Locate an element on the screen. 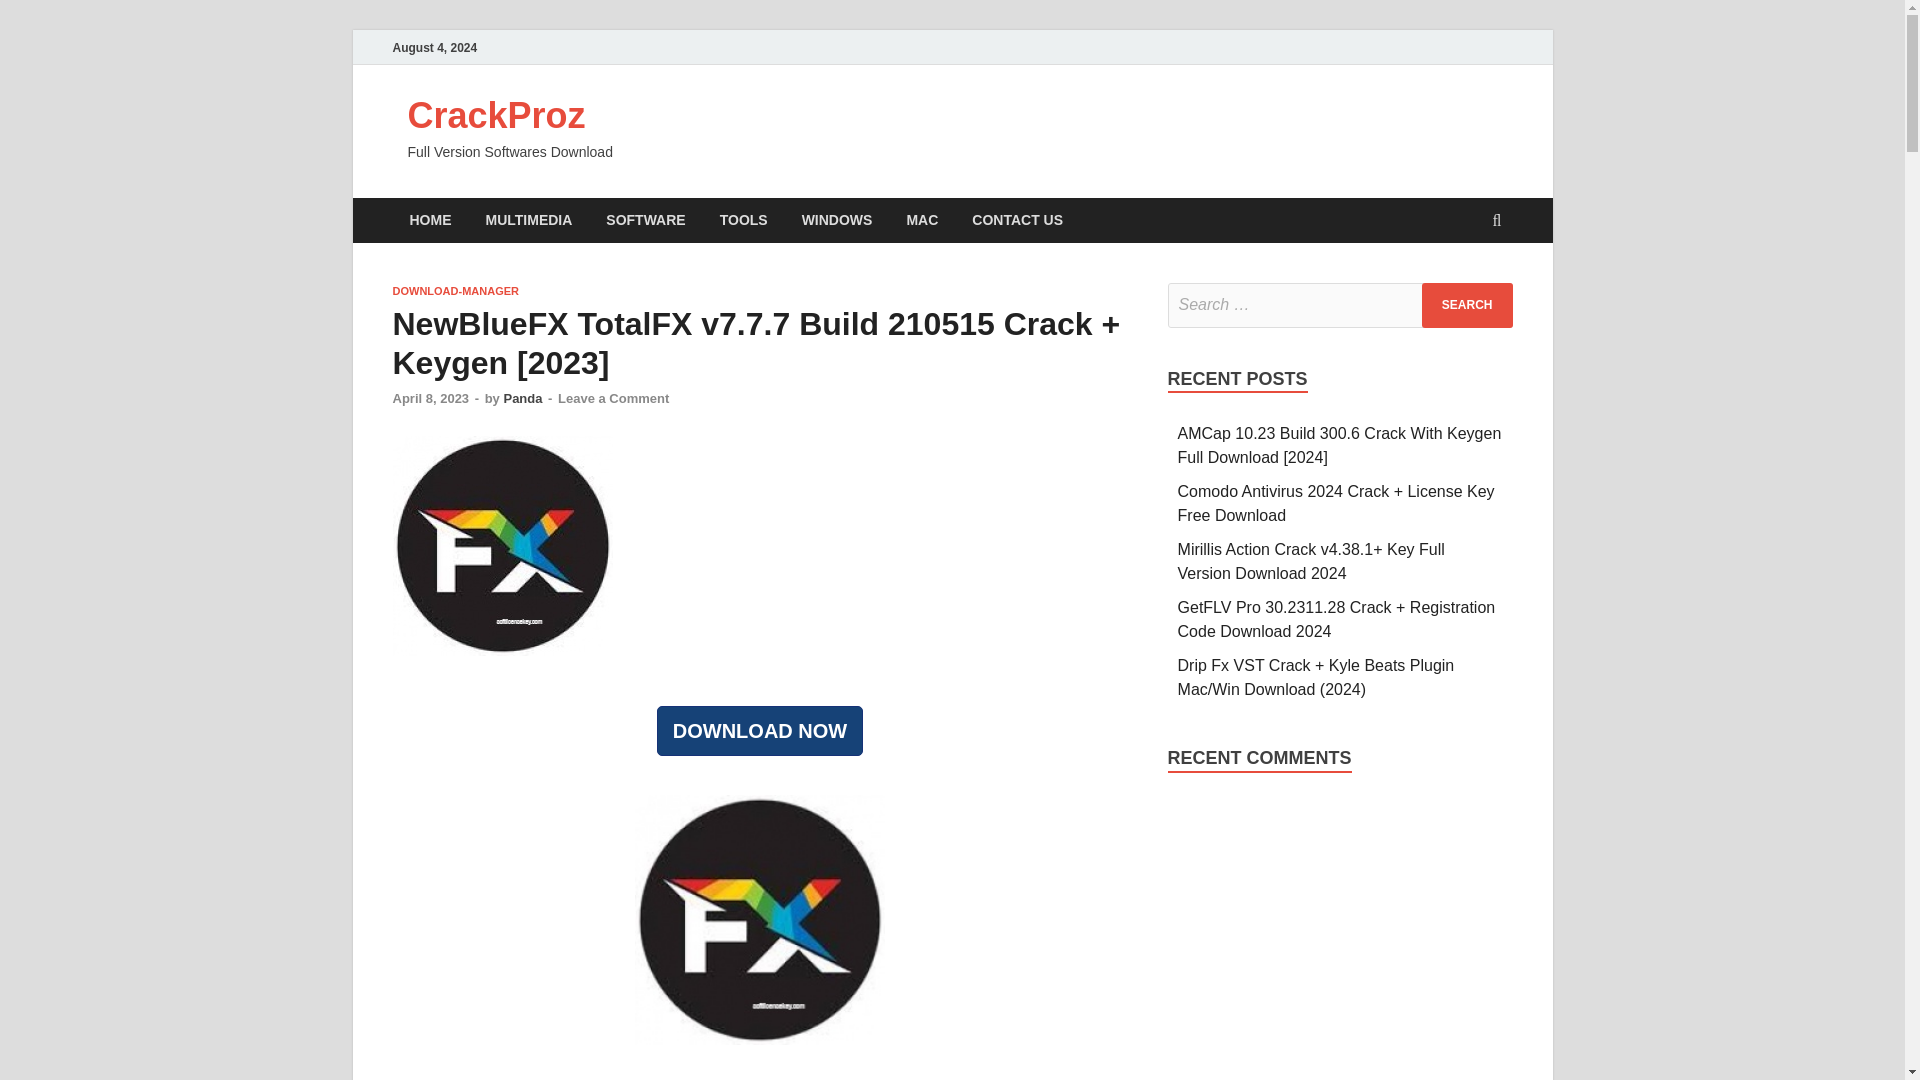  MULTIMEDIA is located at coordinates (528, 220).